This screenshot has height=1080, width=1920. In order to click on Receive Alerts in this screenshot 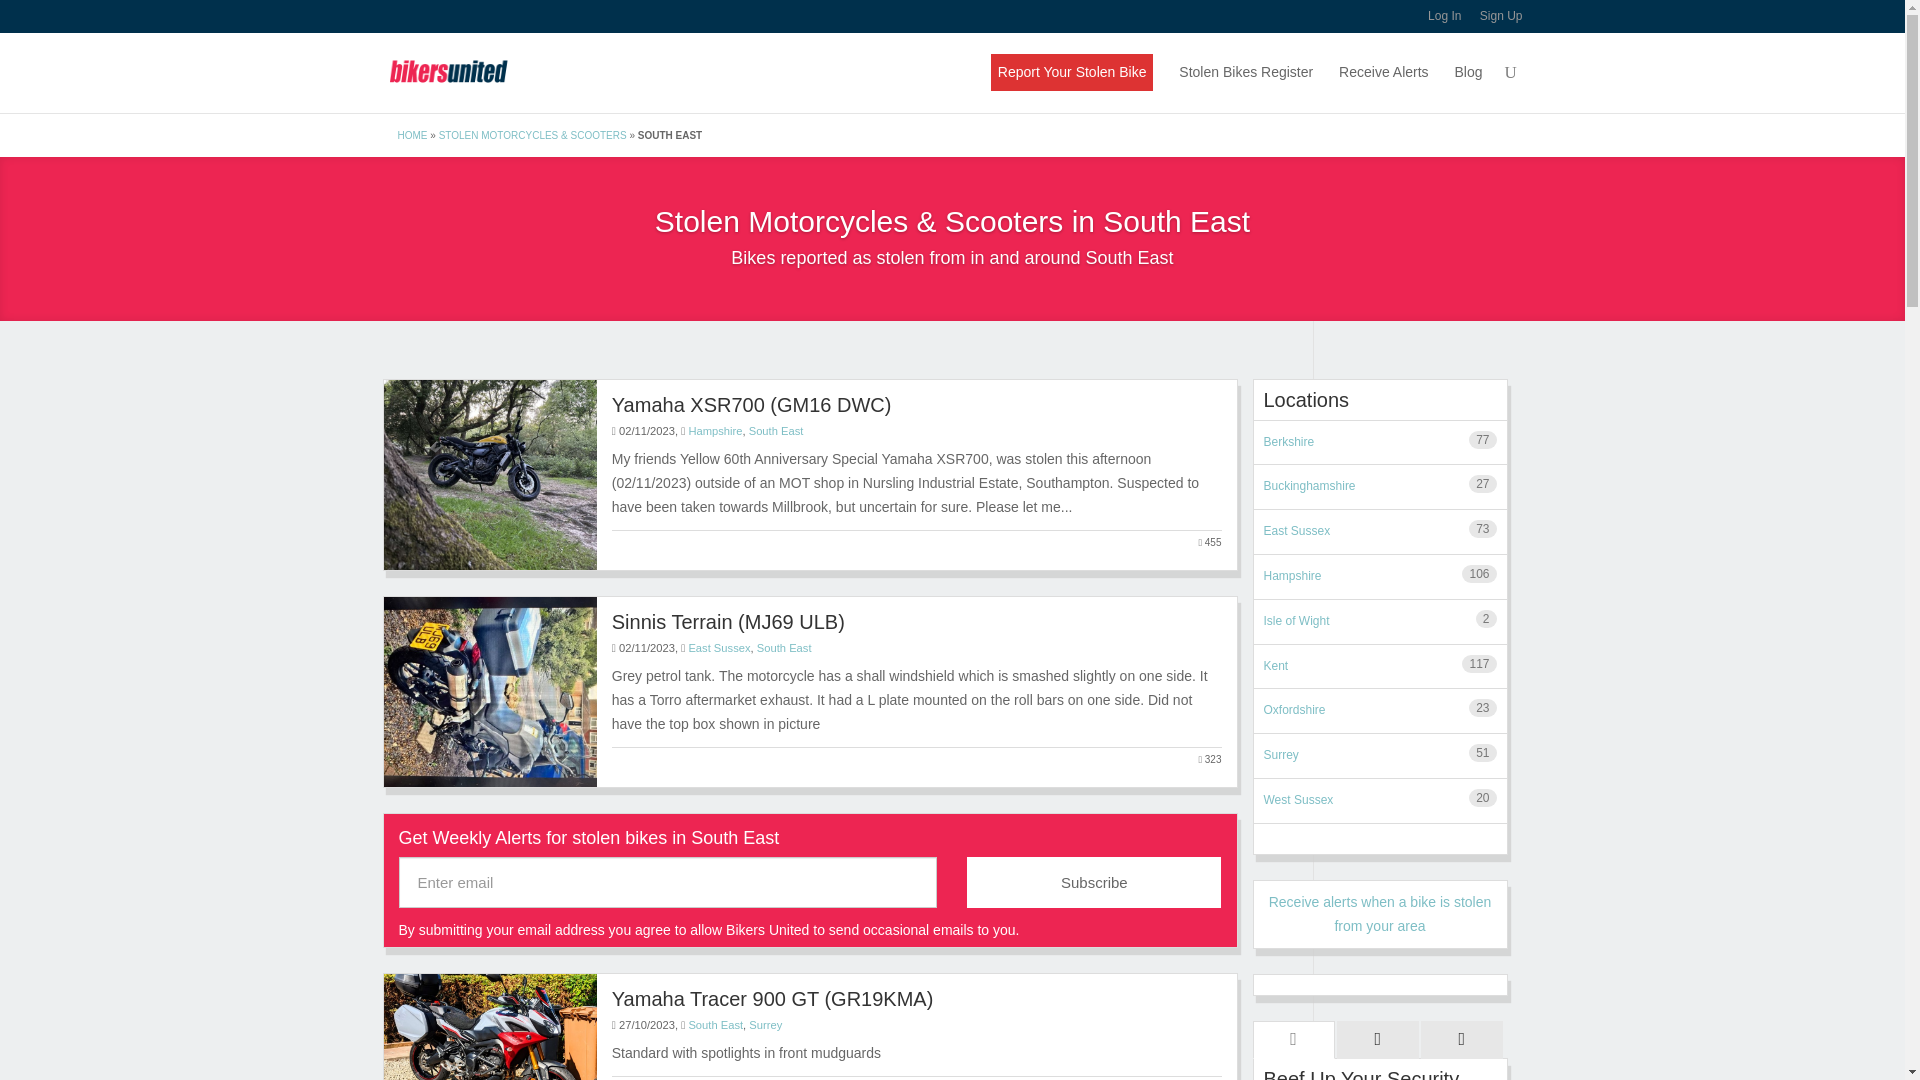, I will do `click(1383, 86)`.